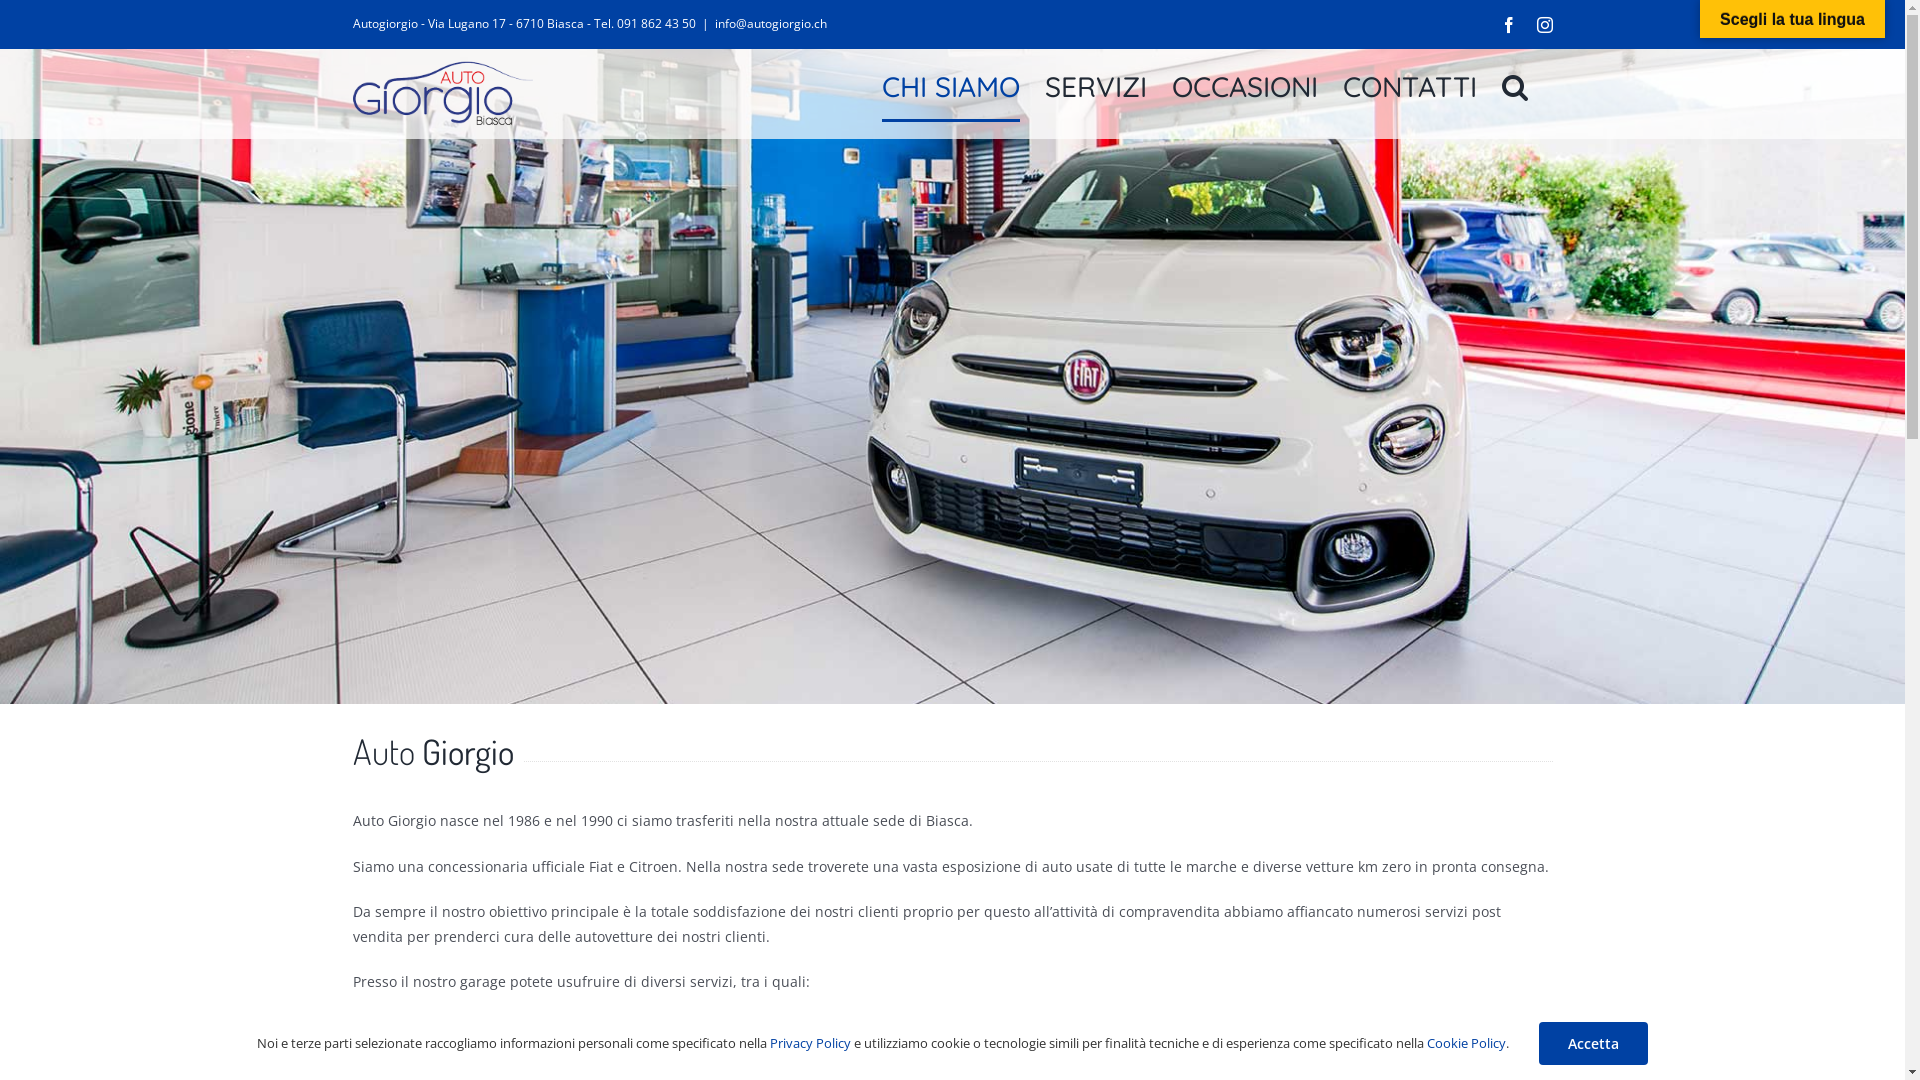 Image resolution: width=1920 pixels, height=1080 pixels. I want to click on Search, so click(1515, 86).